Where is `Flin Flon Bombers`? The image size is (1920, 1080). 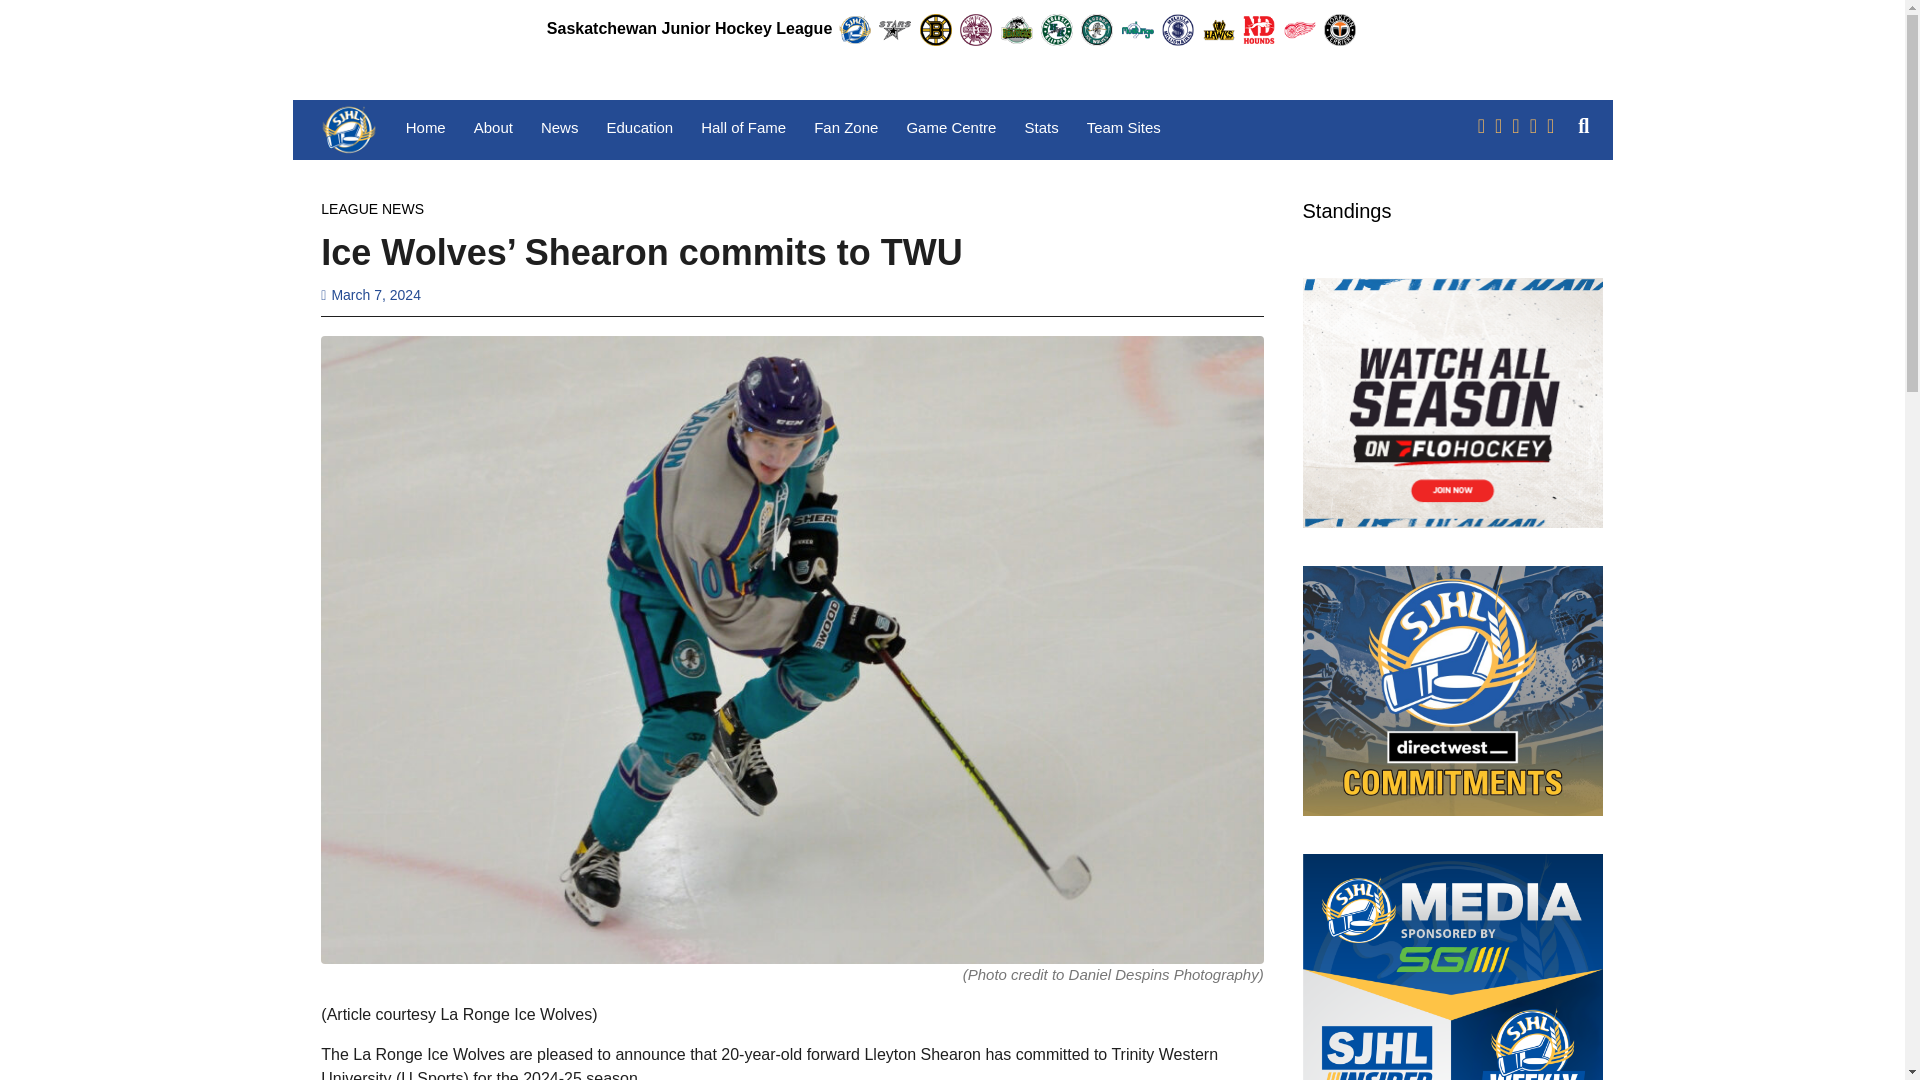 Flin Flon Bombers is located at coordinates (976, 30).